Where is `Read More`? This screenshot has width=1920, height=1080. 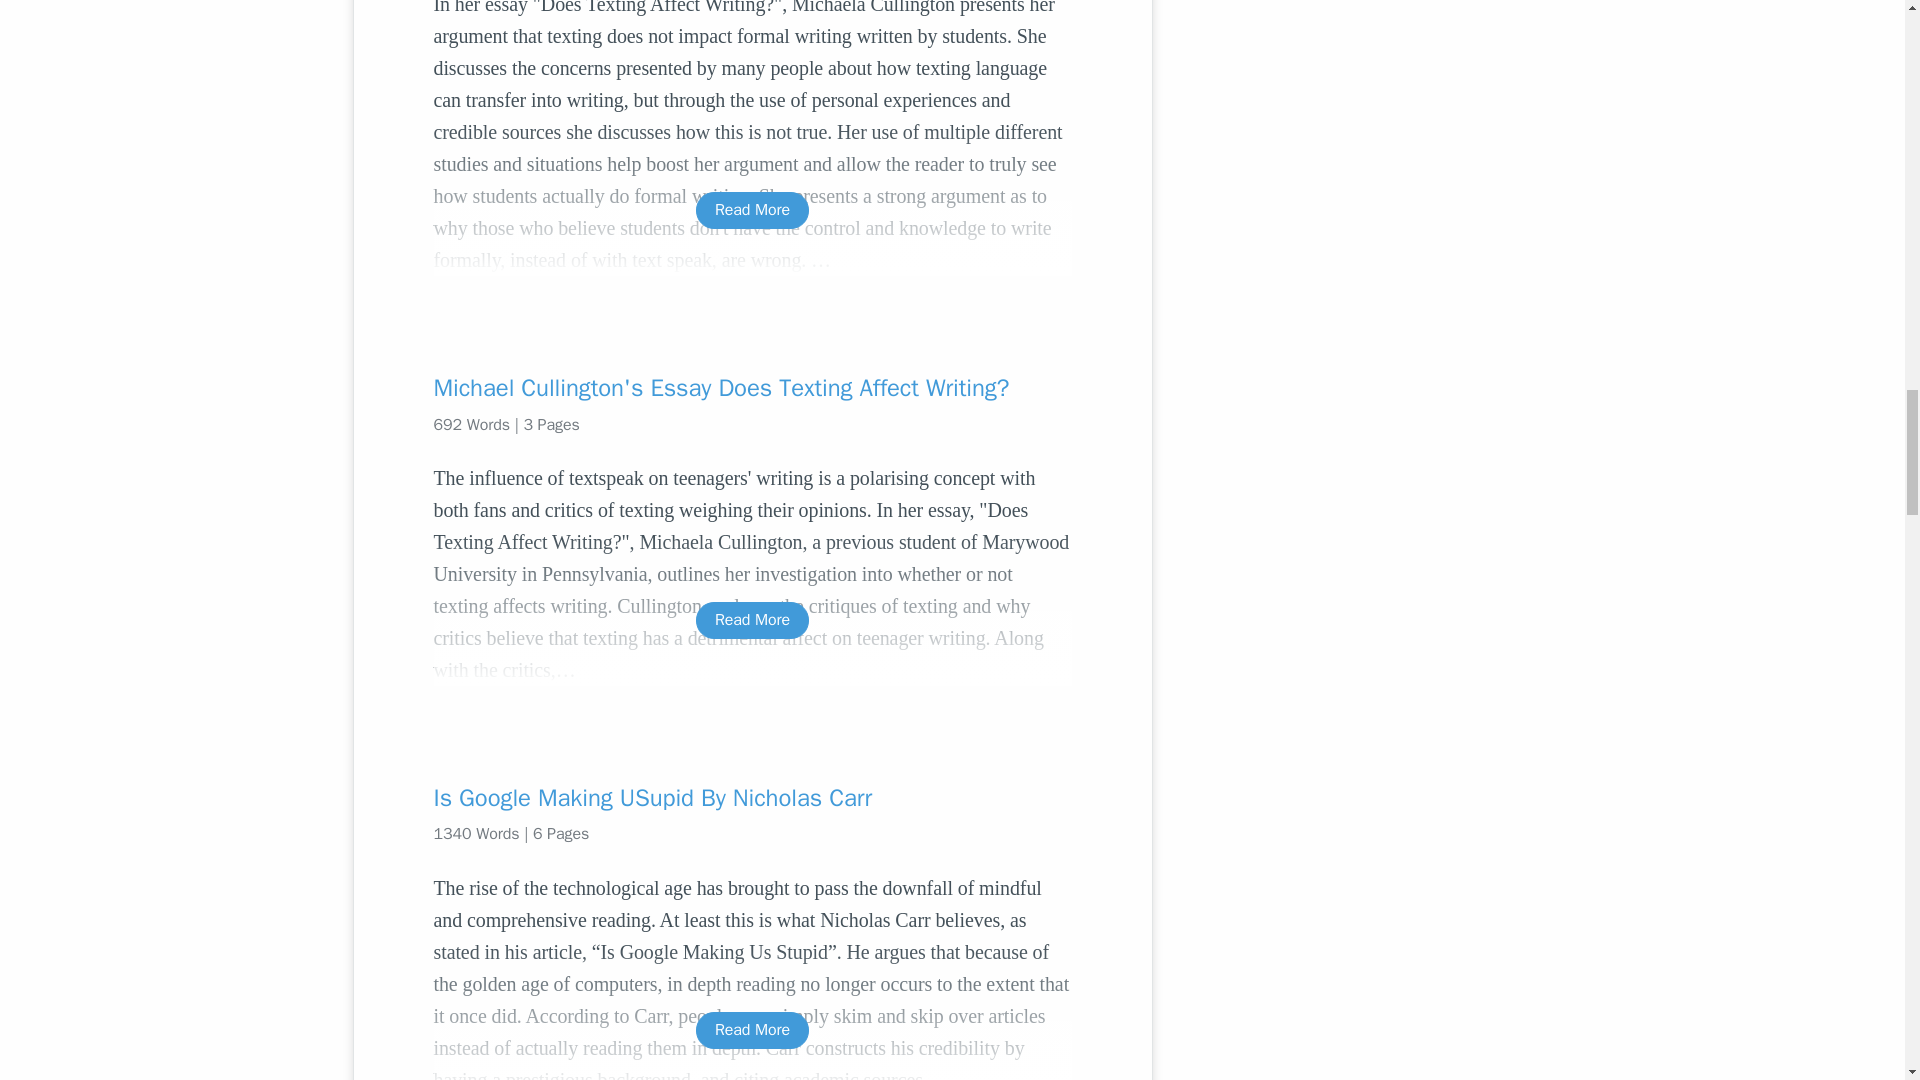
Read More is located at coordinates (752, 620).